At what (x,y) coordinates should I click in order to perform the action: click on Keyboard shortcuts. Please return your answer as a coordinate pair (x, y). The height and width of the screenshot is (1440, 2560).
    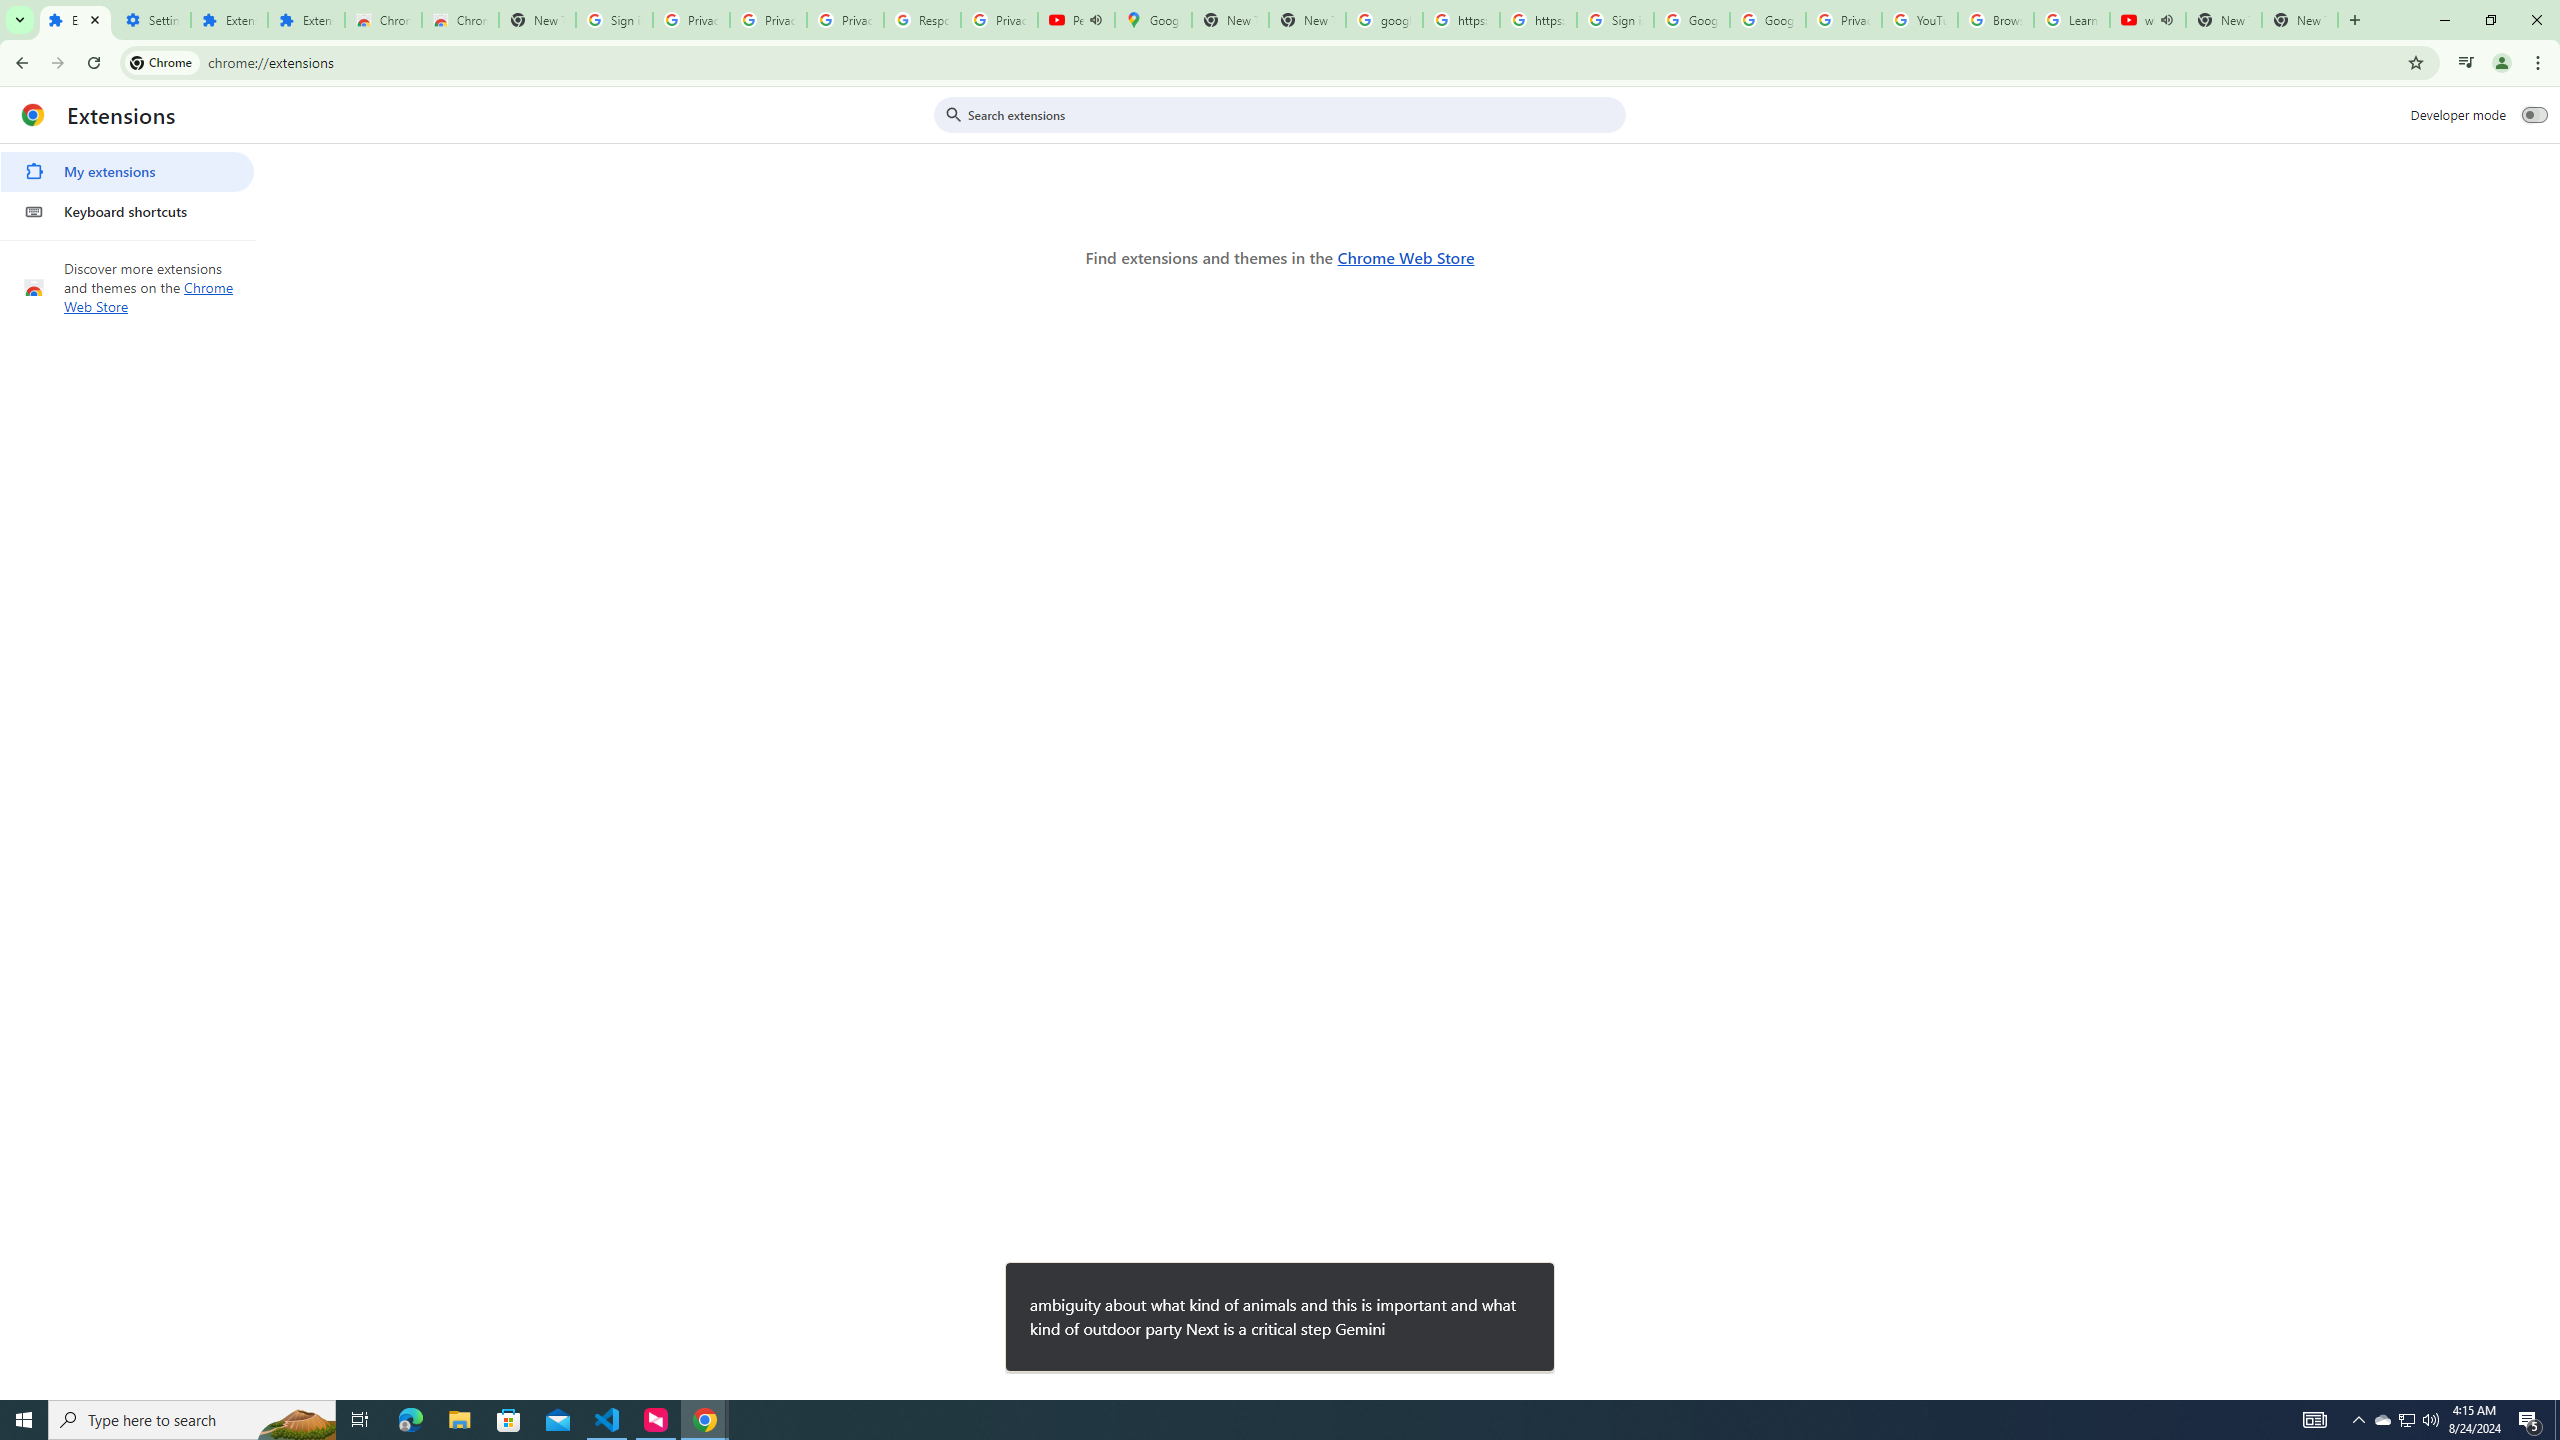
    Looking at the image, I should click on (126, 211).